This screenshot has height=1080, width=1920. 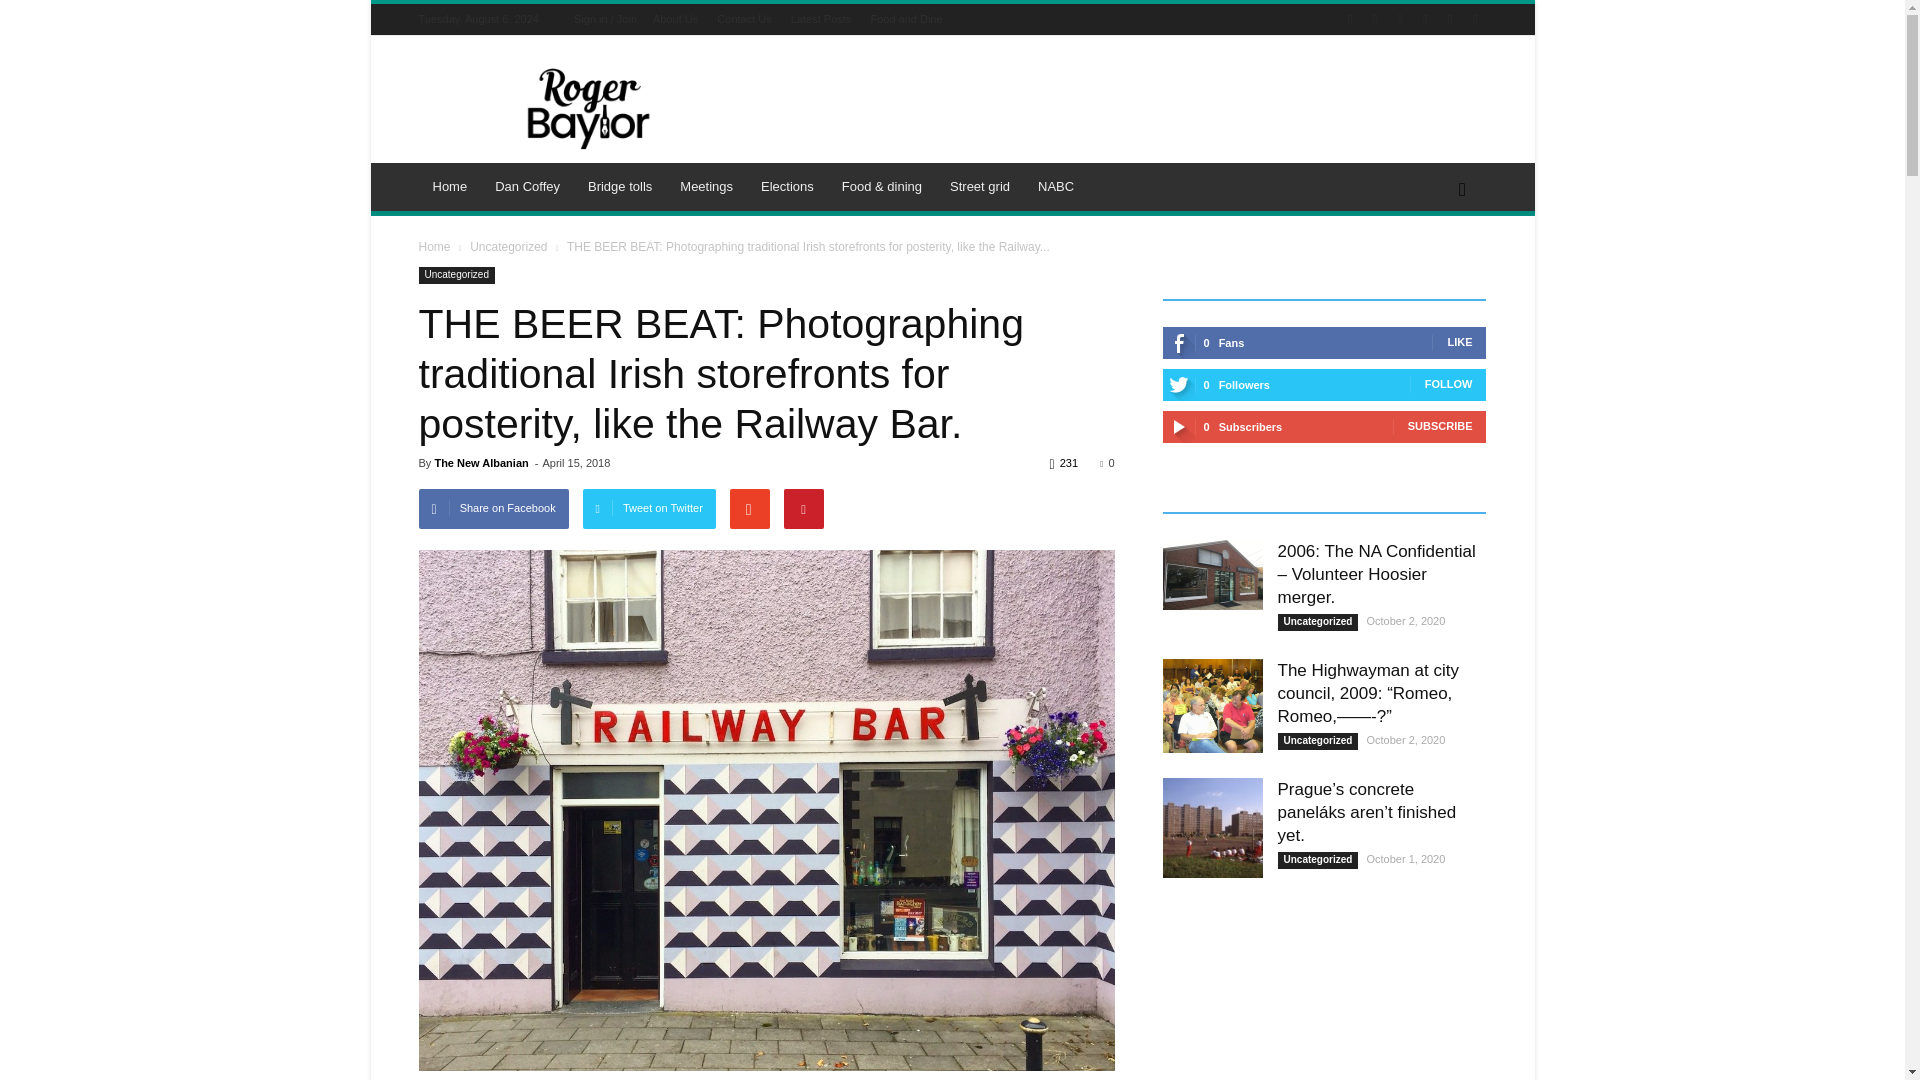 What do you see at coordinates (1374, 18) in the screenshot?
I see `Facebook` at bounding box center [1374, 18].